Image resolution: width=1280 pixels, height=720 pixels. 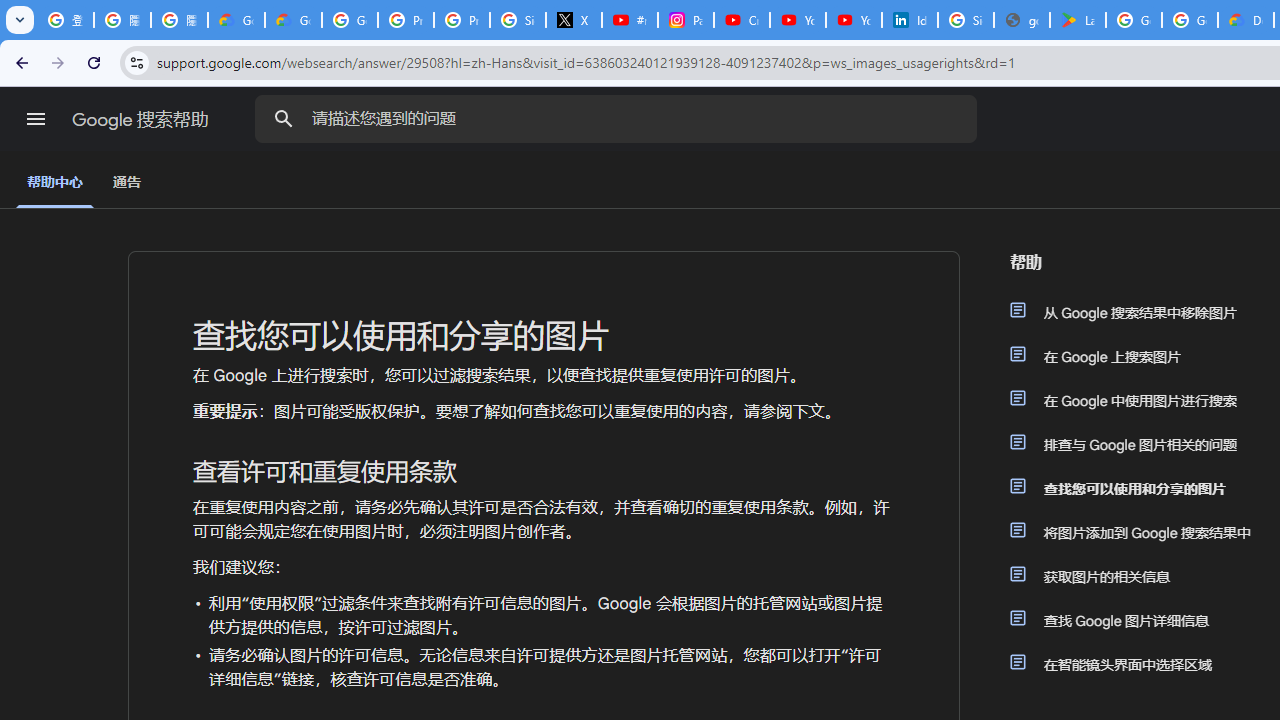 I want to click on Forward, so click(x=58, y=62).